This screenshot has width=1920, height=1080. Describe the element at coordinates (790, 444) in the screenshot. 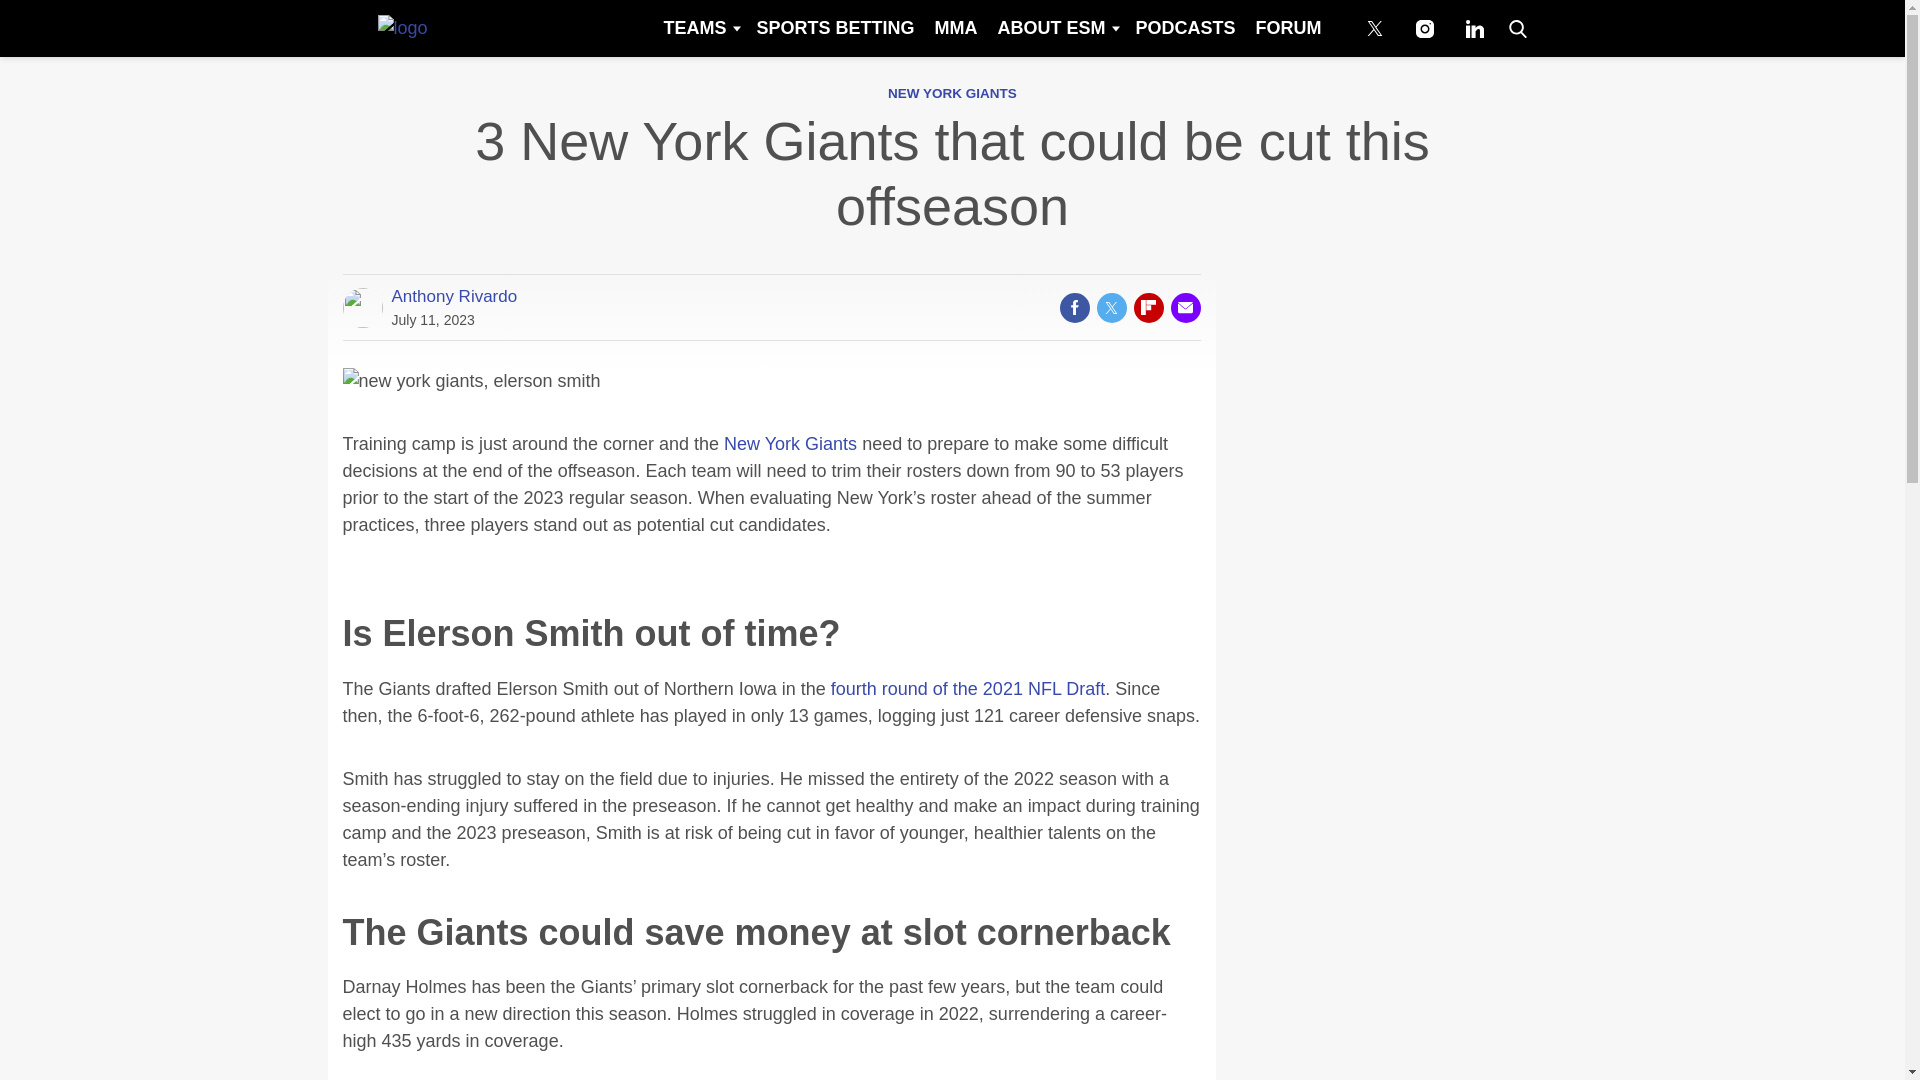

I see `New York Giants` at that location.